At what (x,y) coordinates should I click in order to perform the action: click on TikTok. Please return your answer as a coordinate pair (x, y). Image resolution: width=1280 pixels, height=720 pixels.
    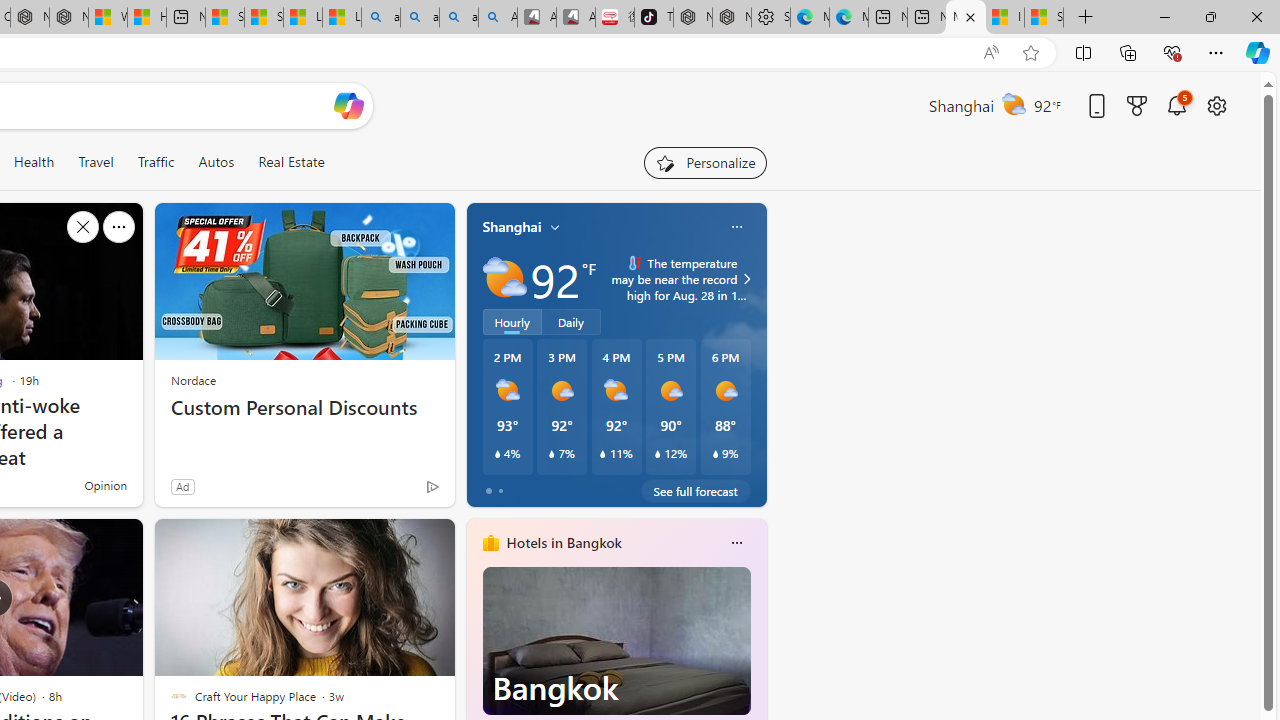
    Looking at the image, I should click on (654, 18).